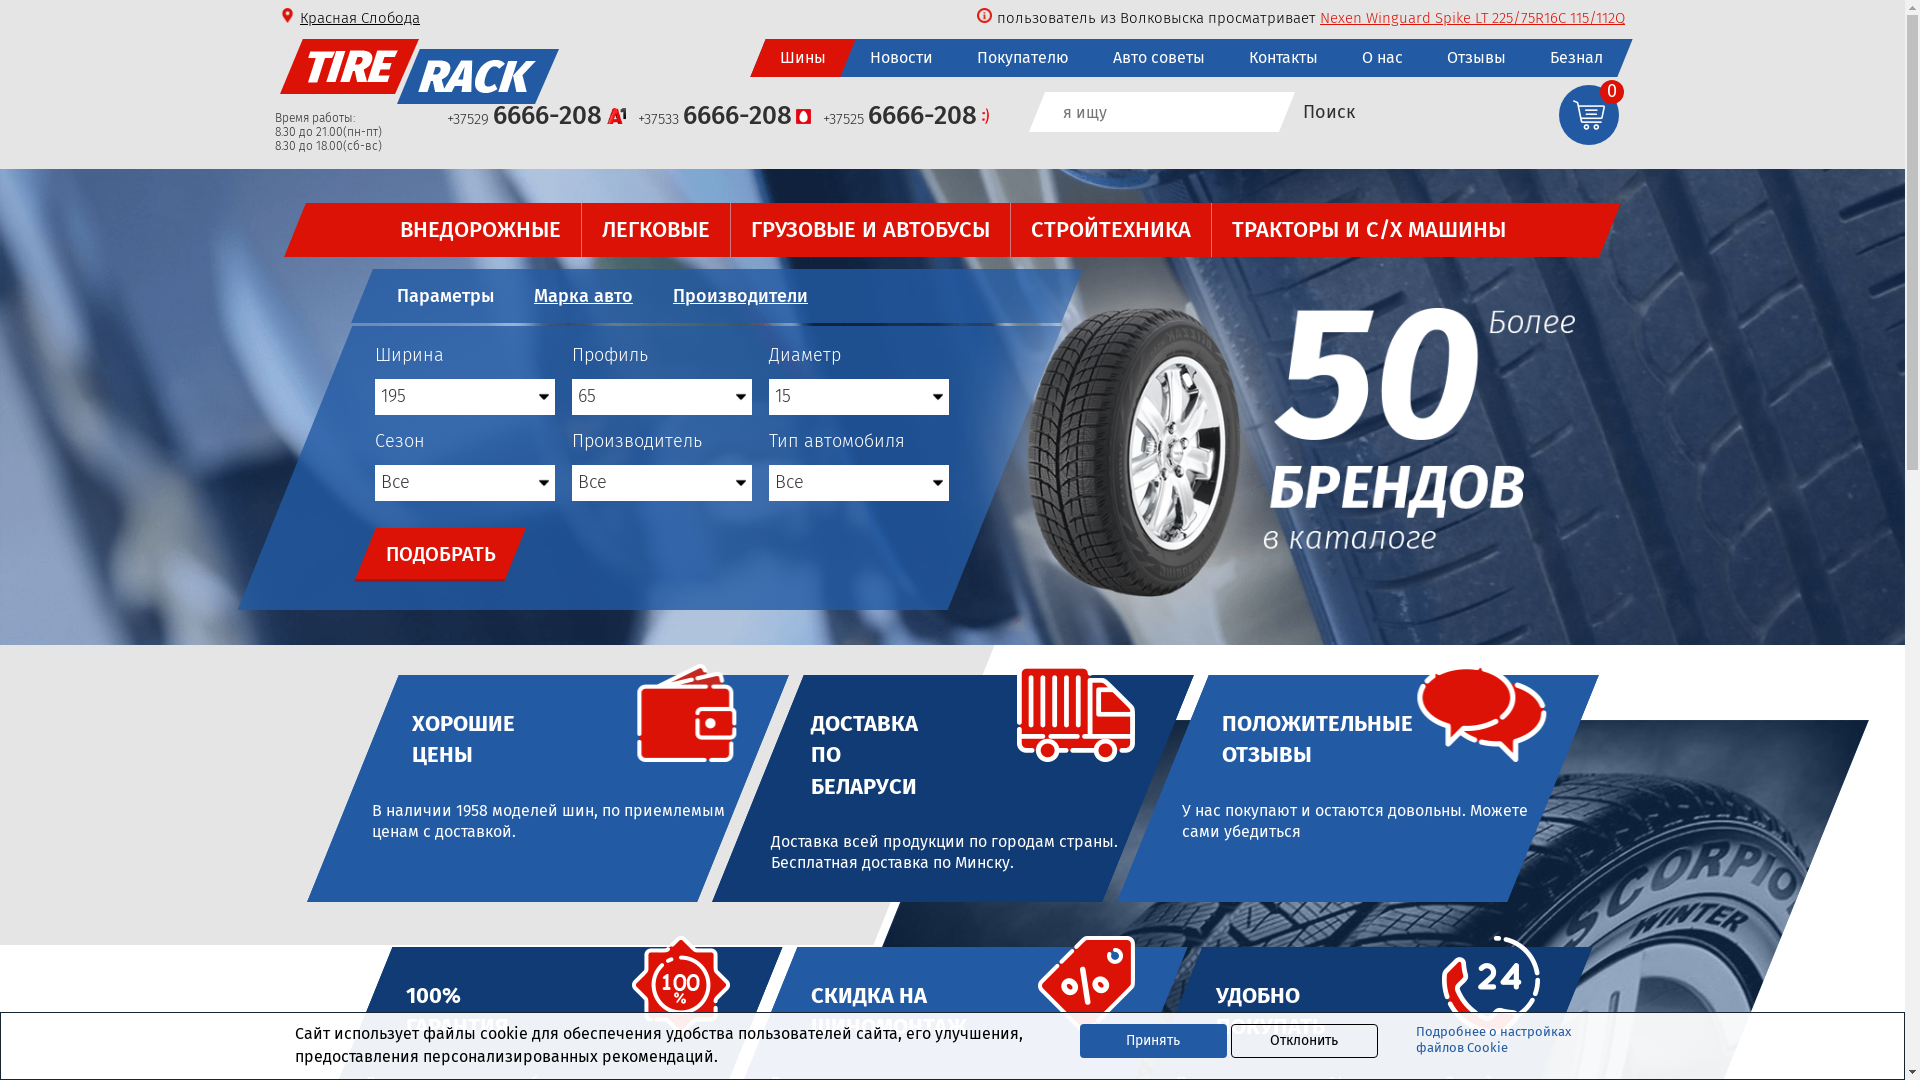 Image resolution: width=1920 pixels, height=1080 pixels. What do you see at coordinates (724, 118) in the screenshot?
I see `+37533 6666-208` at bounding box center [724, 118].